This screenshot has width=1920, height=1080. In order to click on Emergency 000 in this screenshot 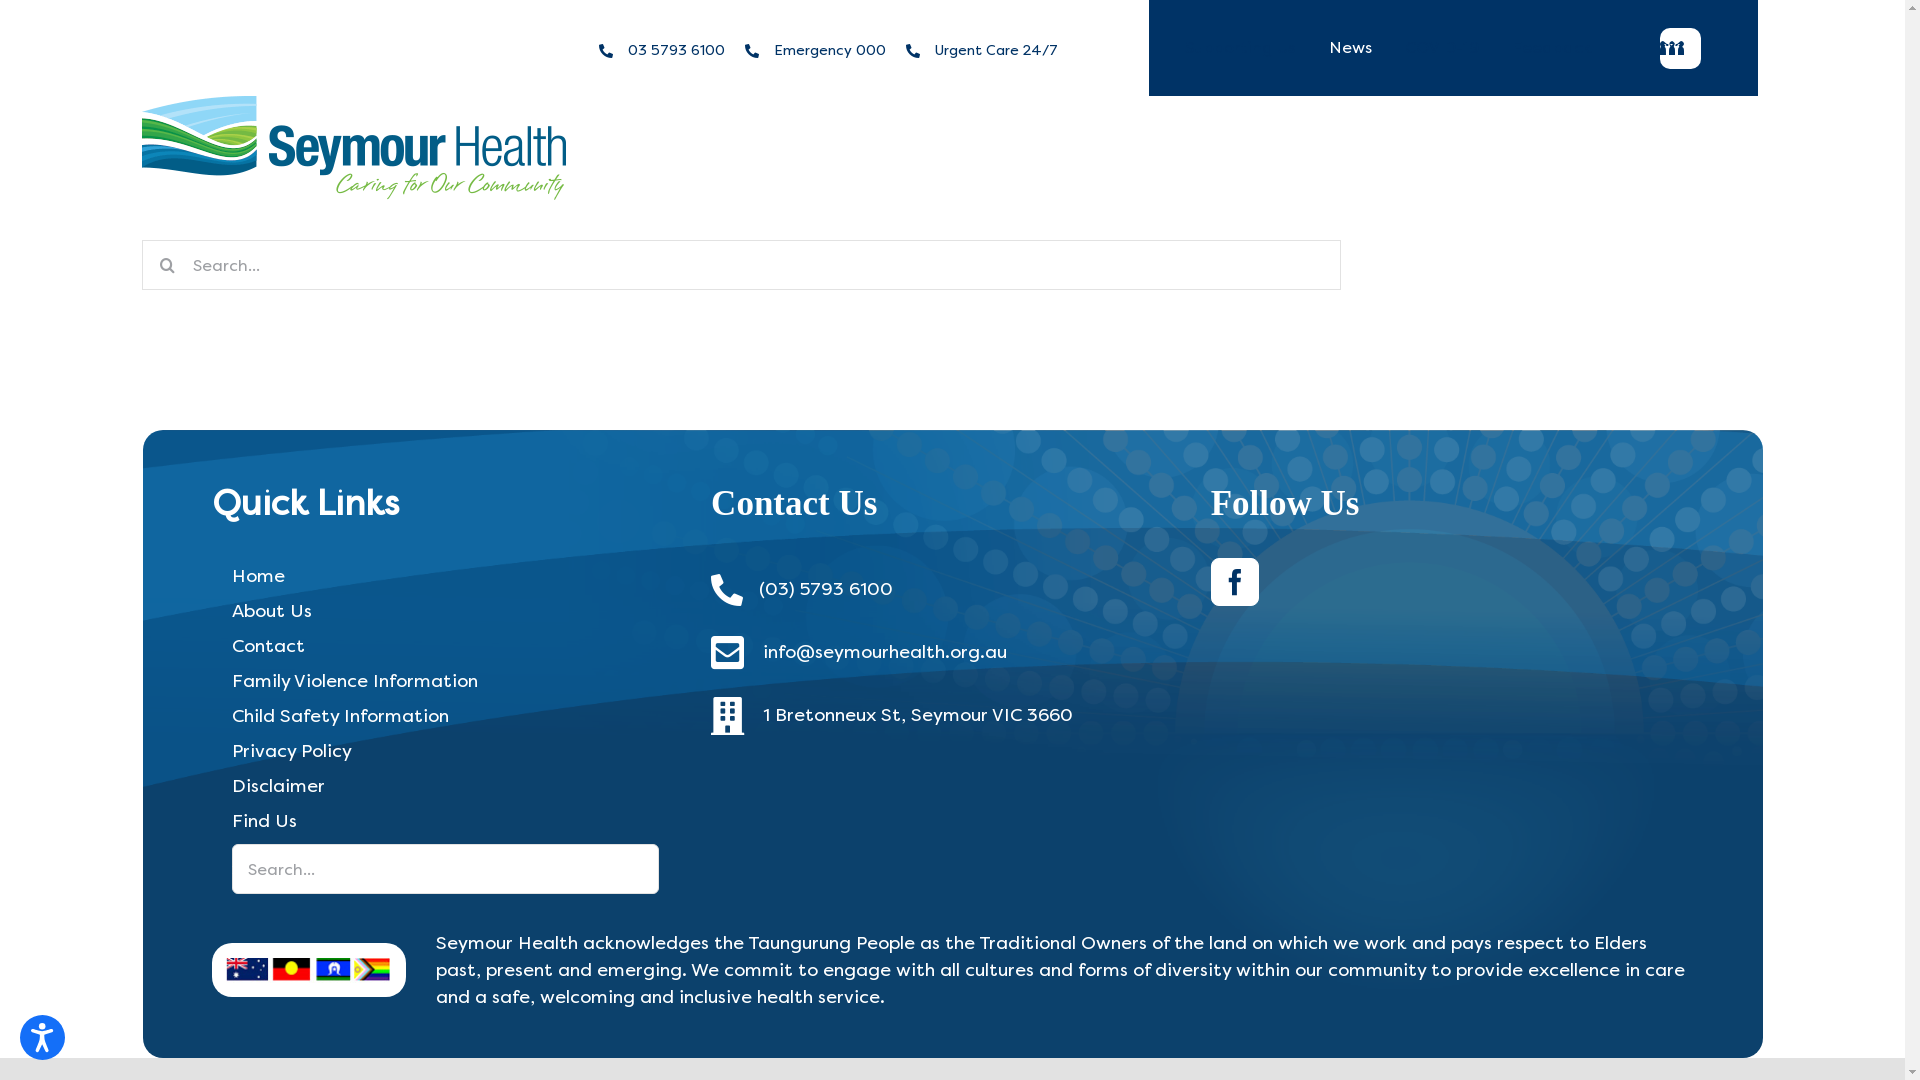, I will do `click(830, 50)`.